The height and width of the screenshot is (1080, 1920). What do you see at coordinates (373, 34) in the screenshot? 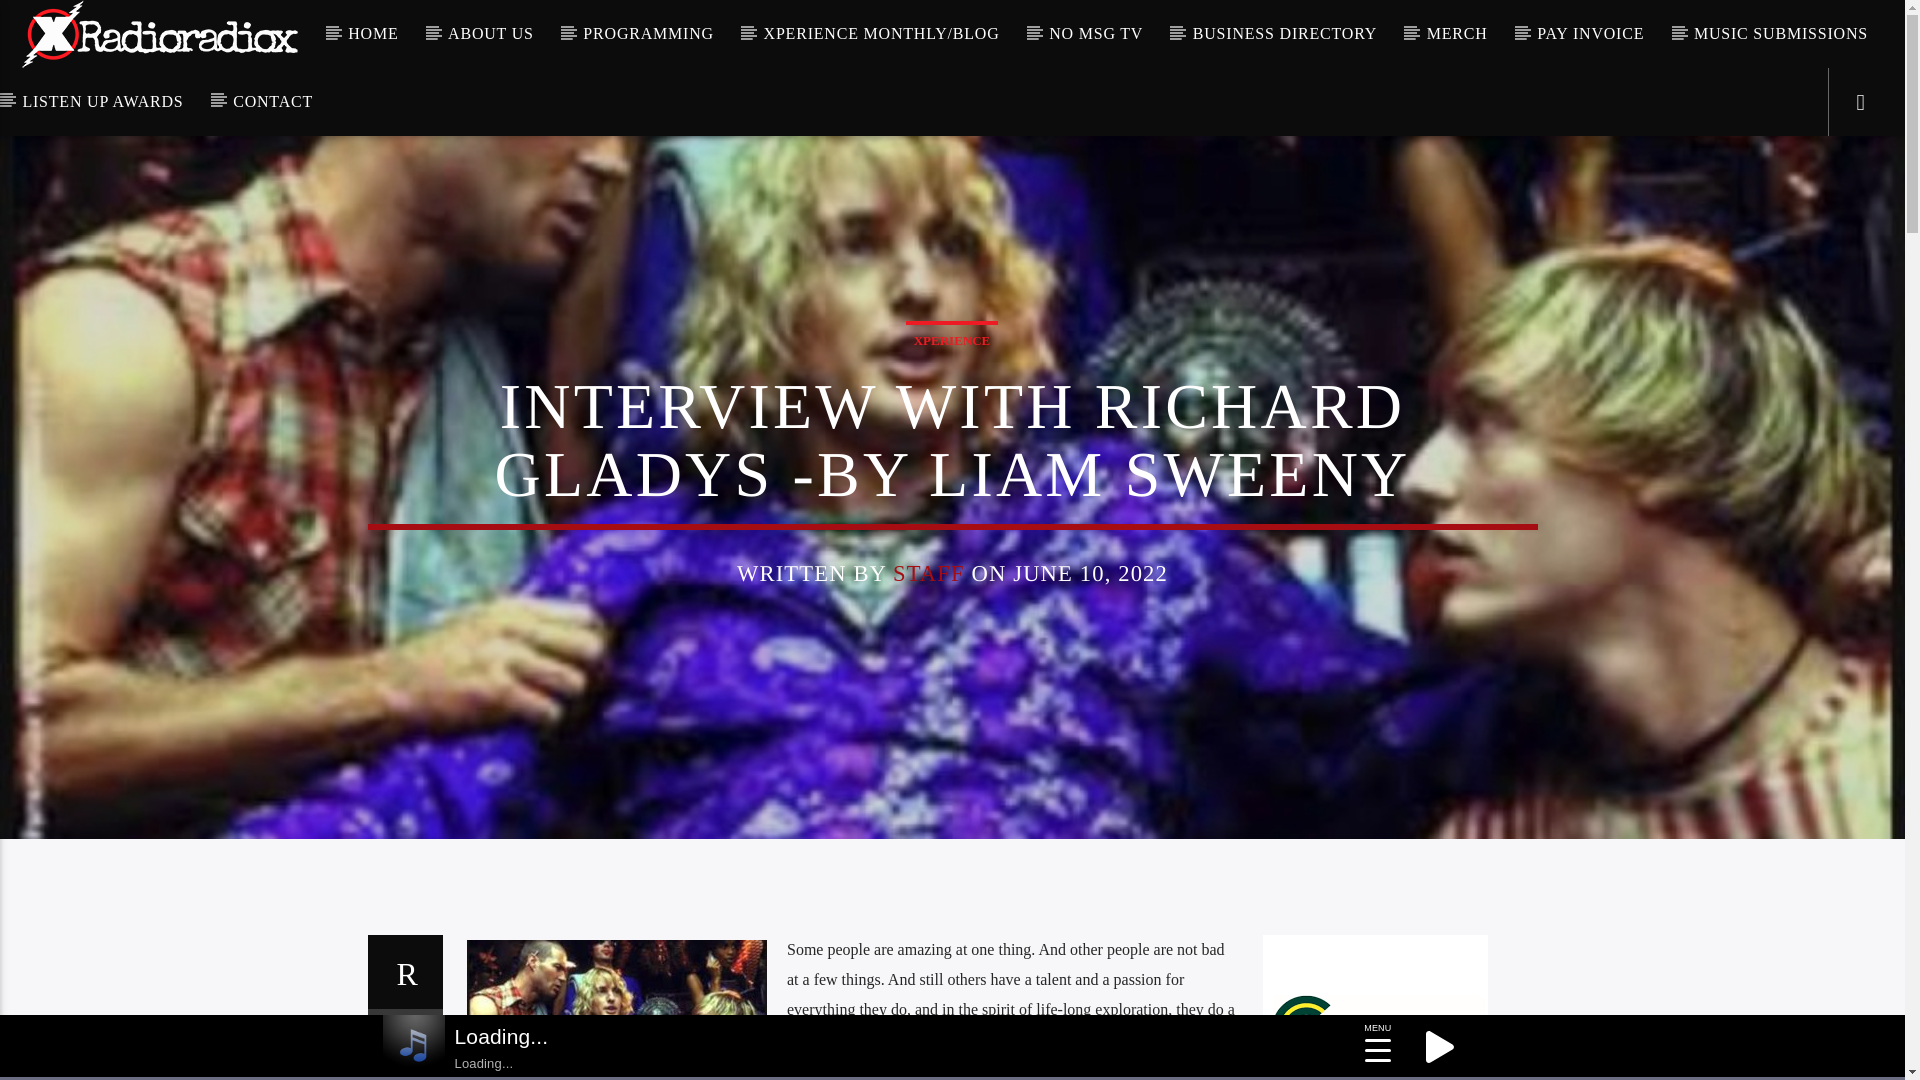
I see `HOME` at bounding box center [373, 34].